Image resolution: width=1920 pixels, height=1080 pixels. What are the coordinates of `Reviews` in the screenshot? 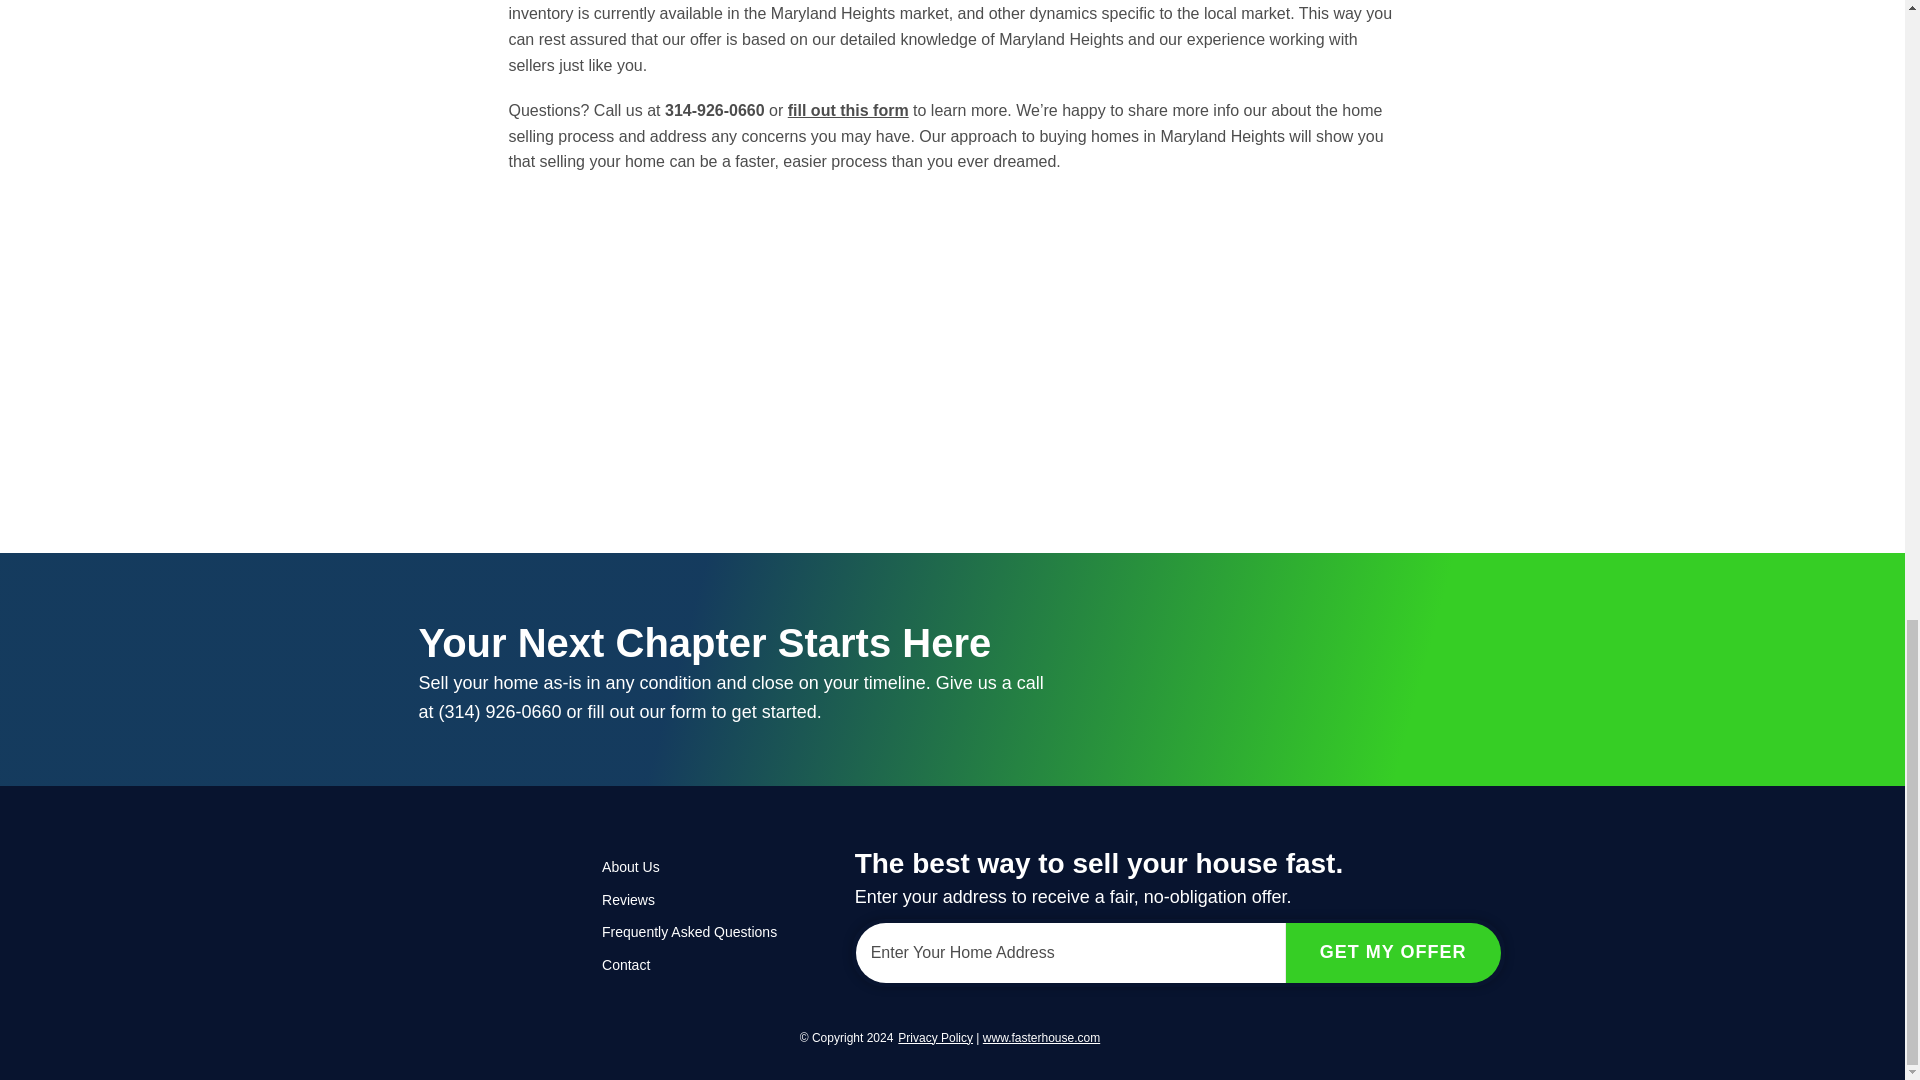 It's located at (703, 900).